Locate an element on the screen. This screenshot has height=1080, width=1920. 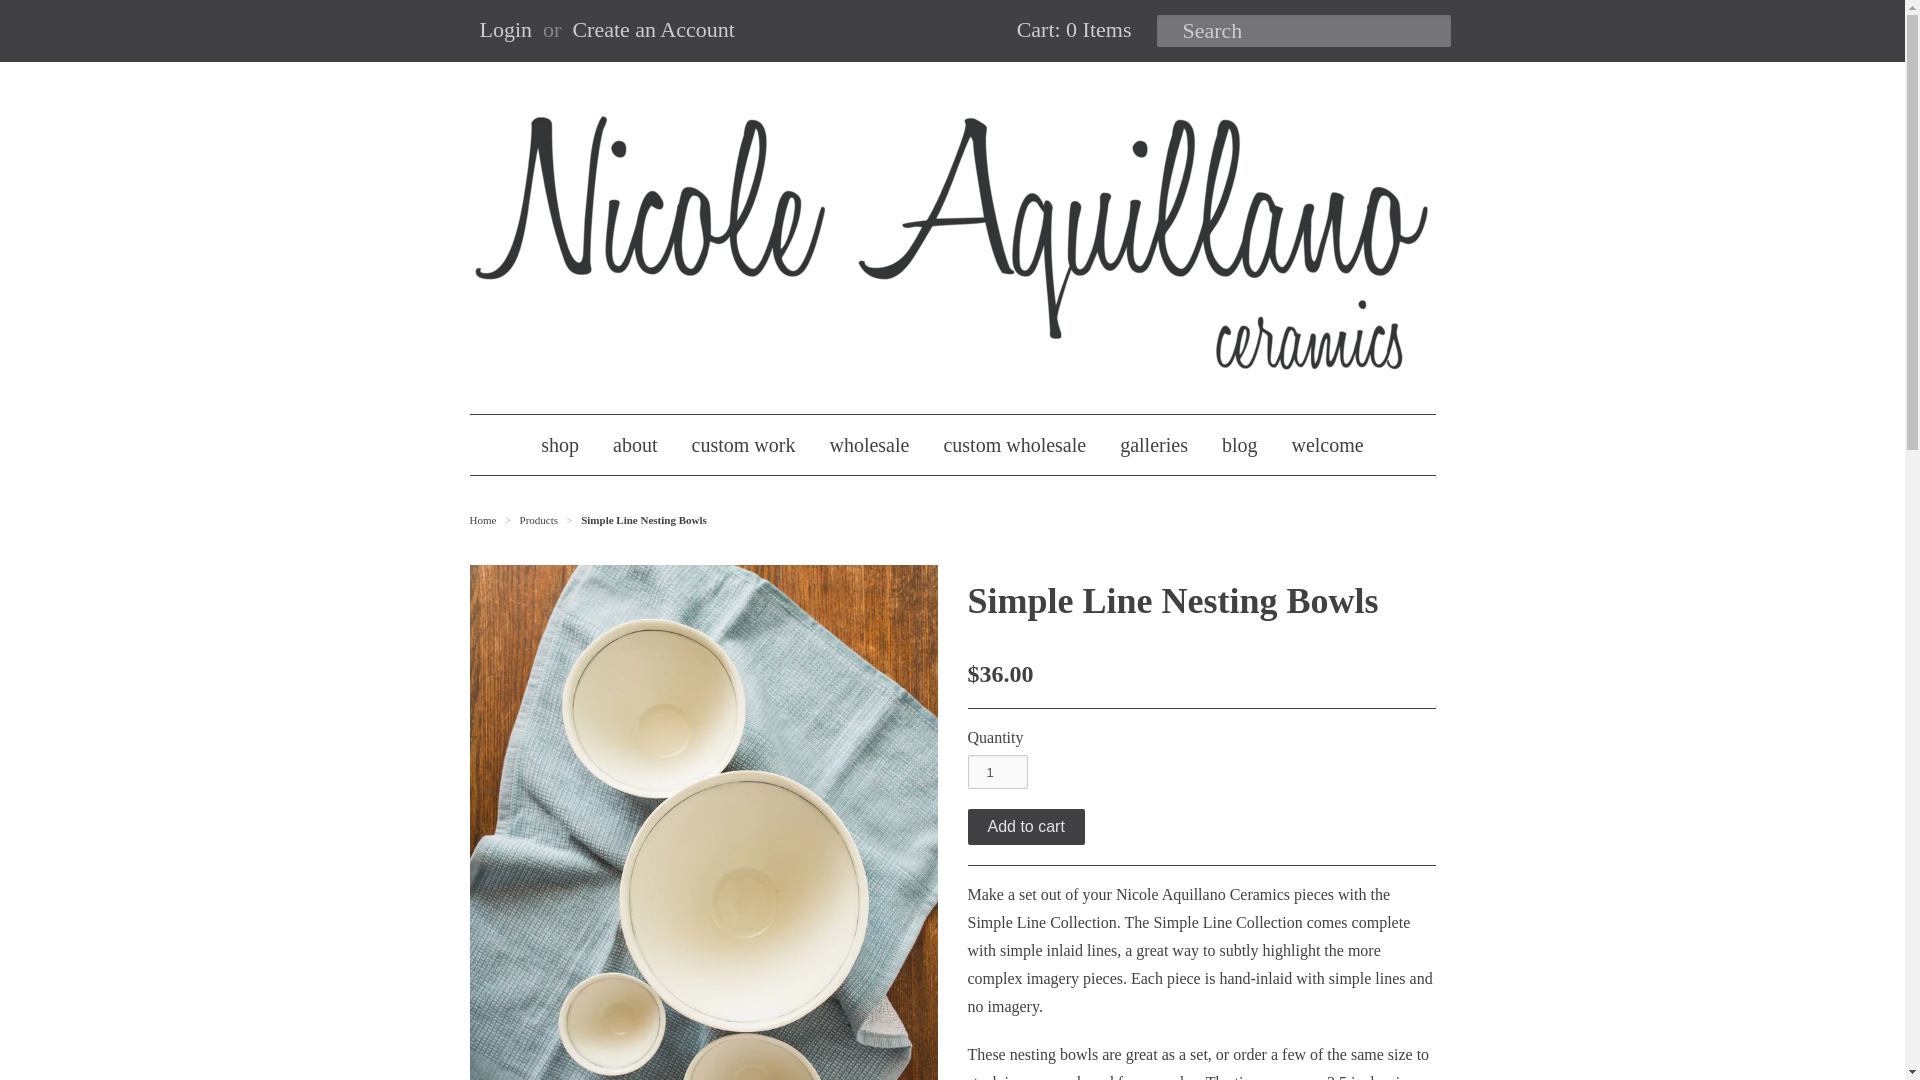
custom wholesale is located at coordinates (1014, 444).